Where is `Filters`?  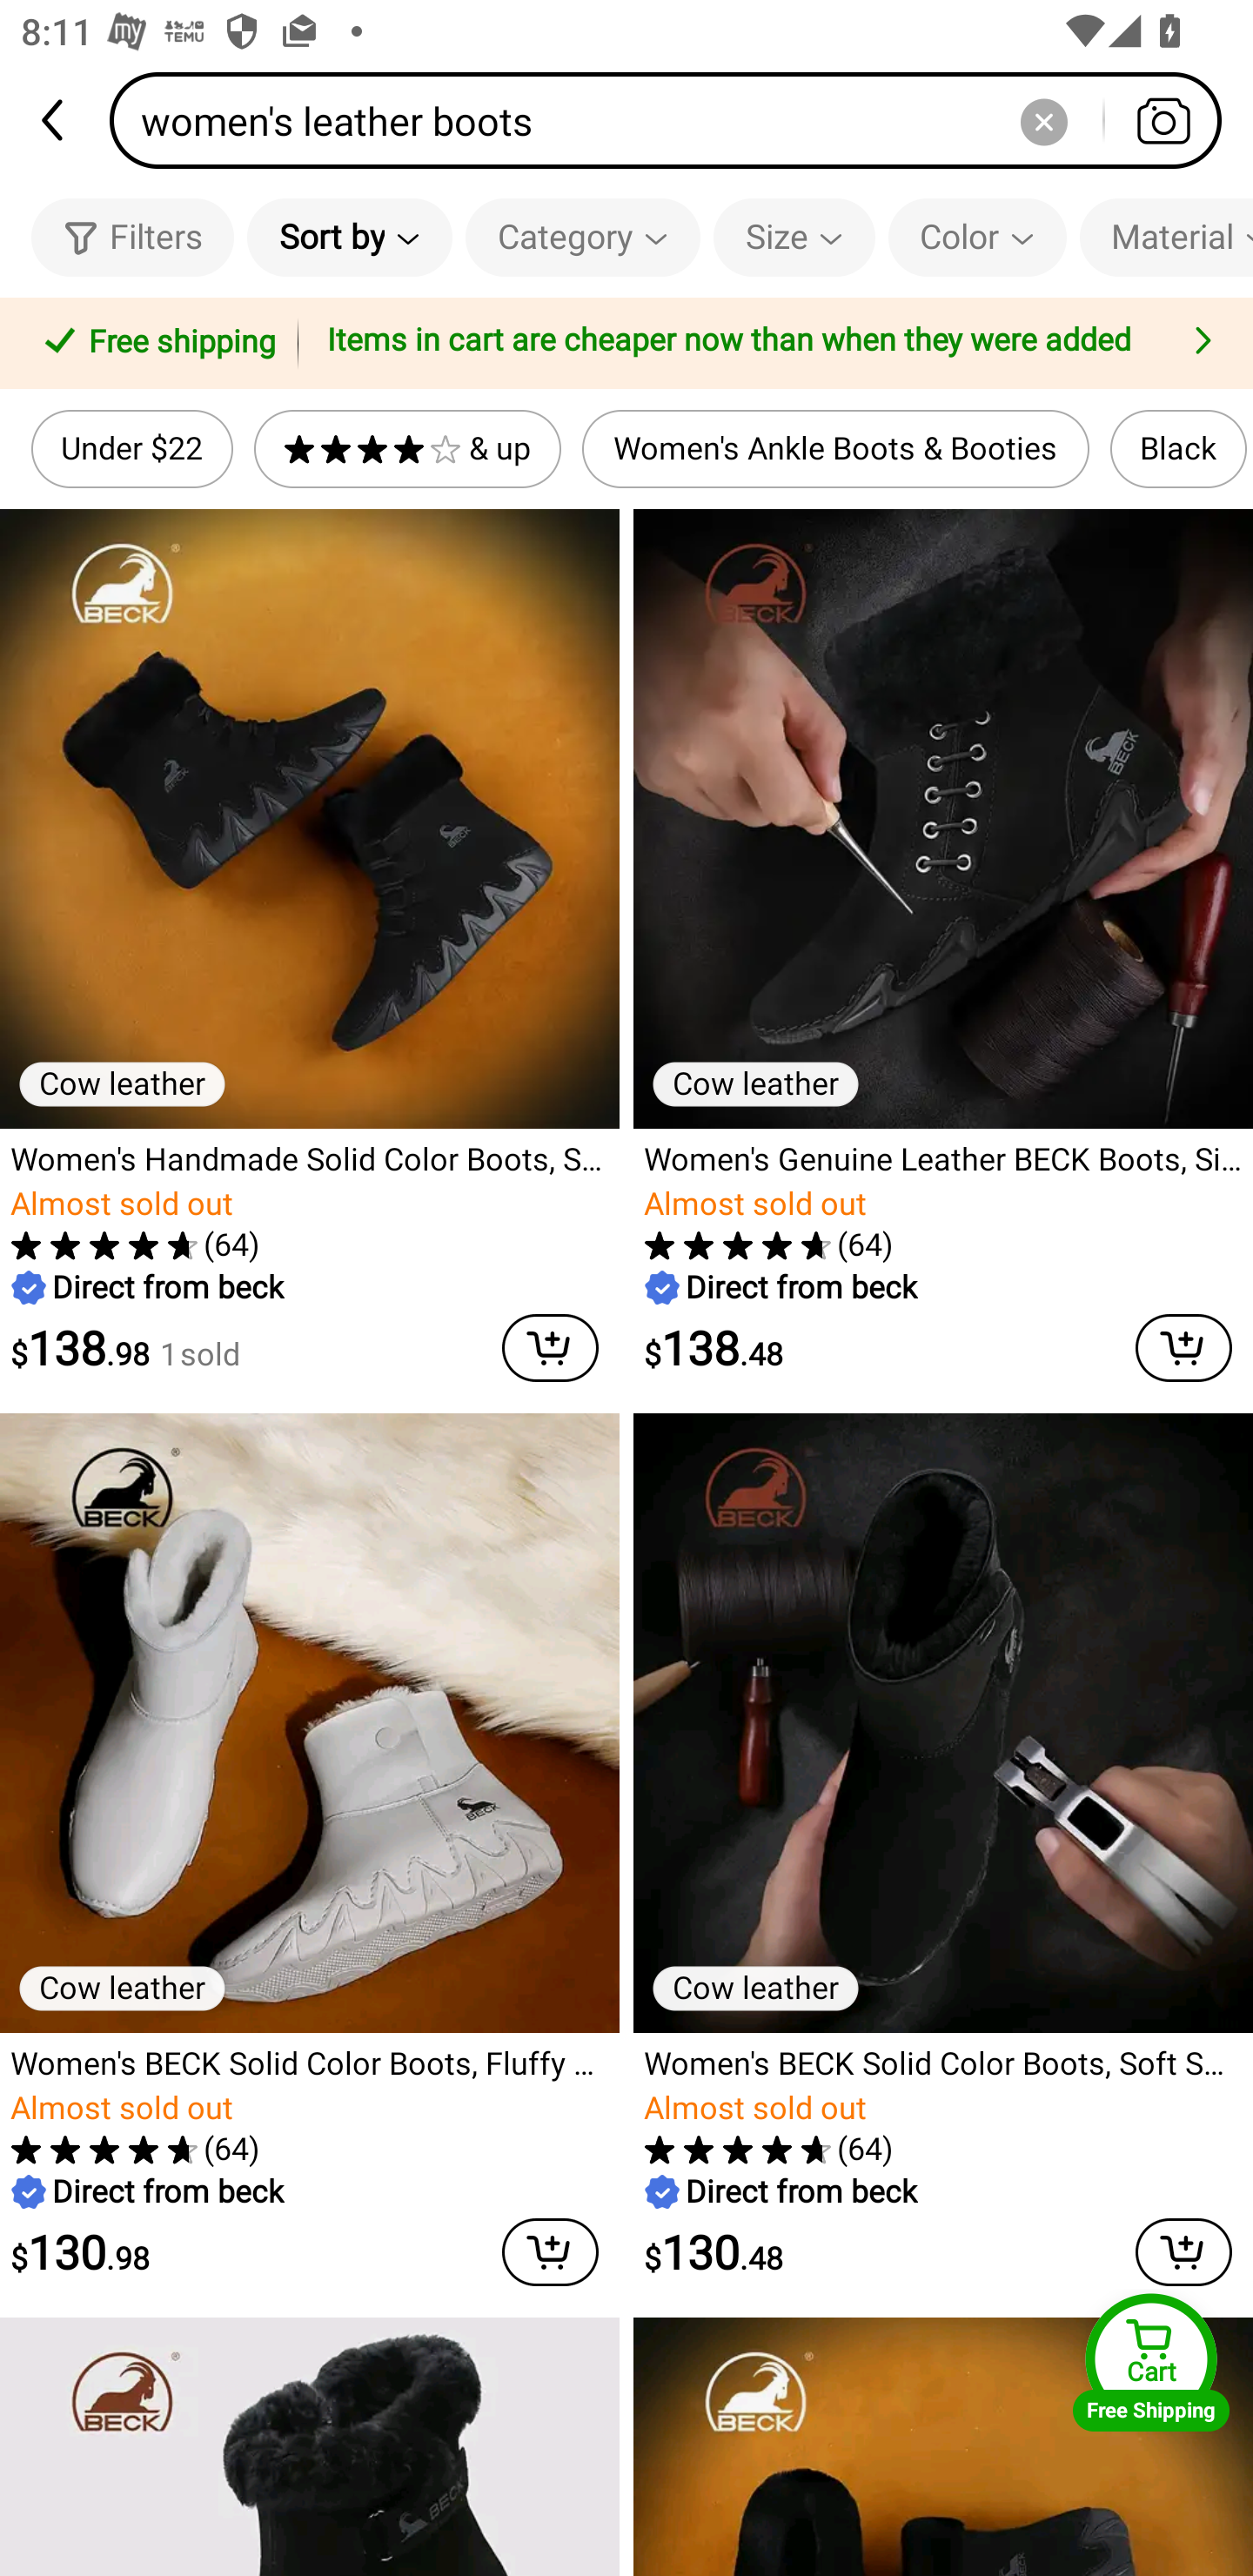
Filters is located at coordinates (132, 237).